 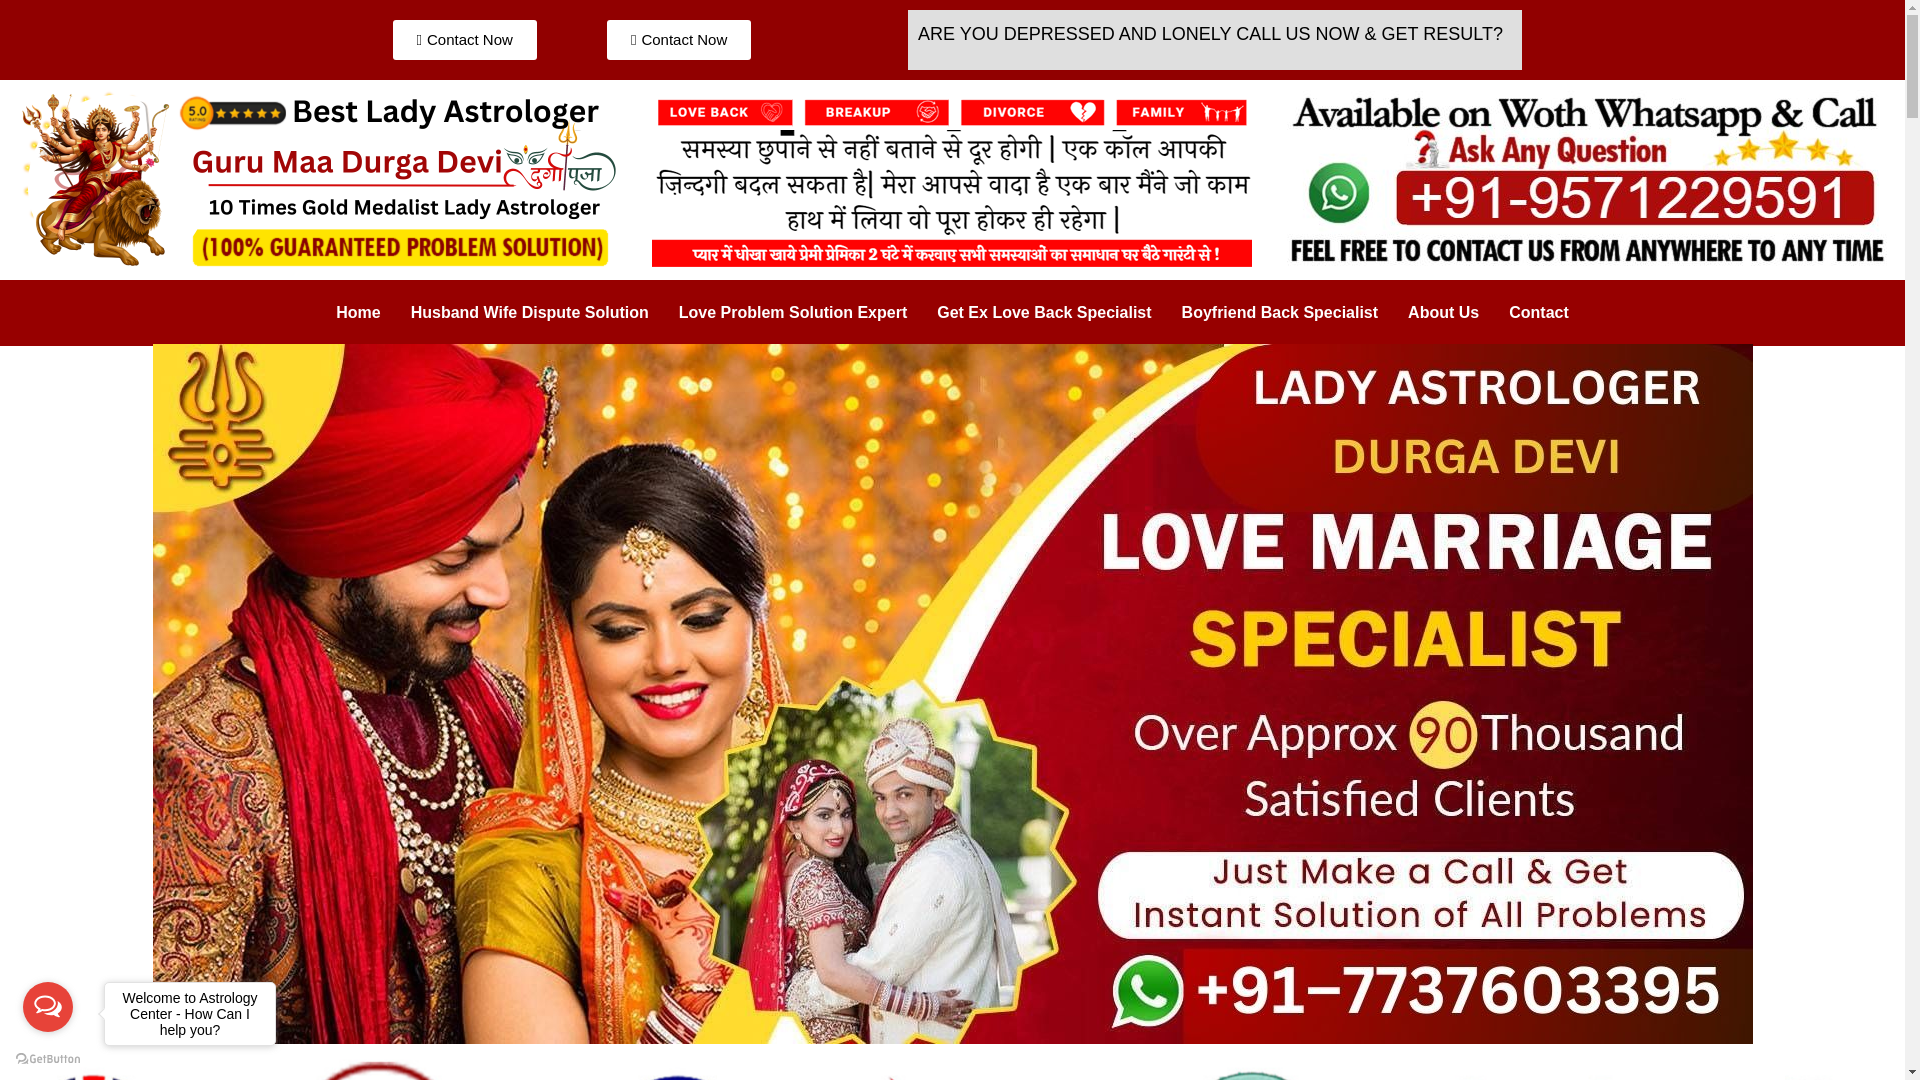 I want to click on Contact Now, so click(x=678, y=40).